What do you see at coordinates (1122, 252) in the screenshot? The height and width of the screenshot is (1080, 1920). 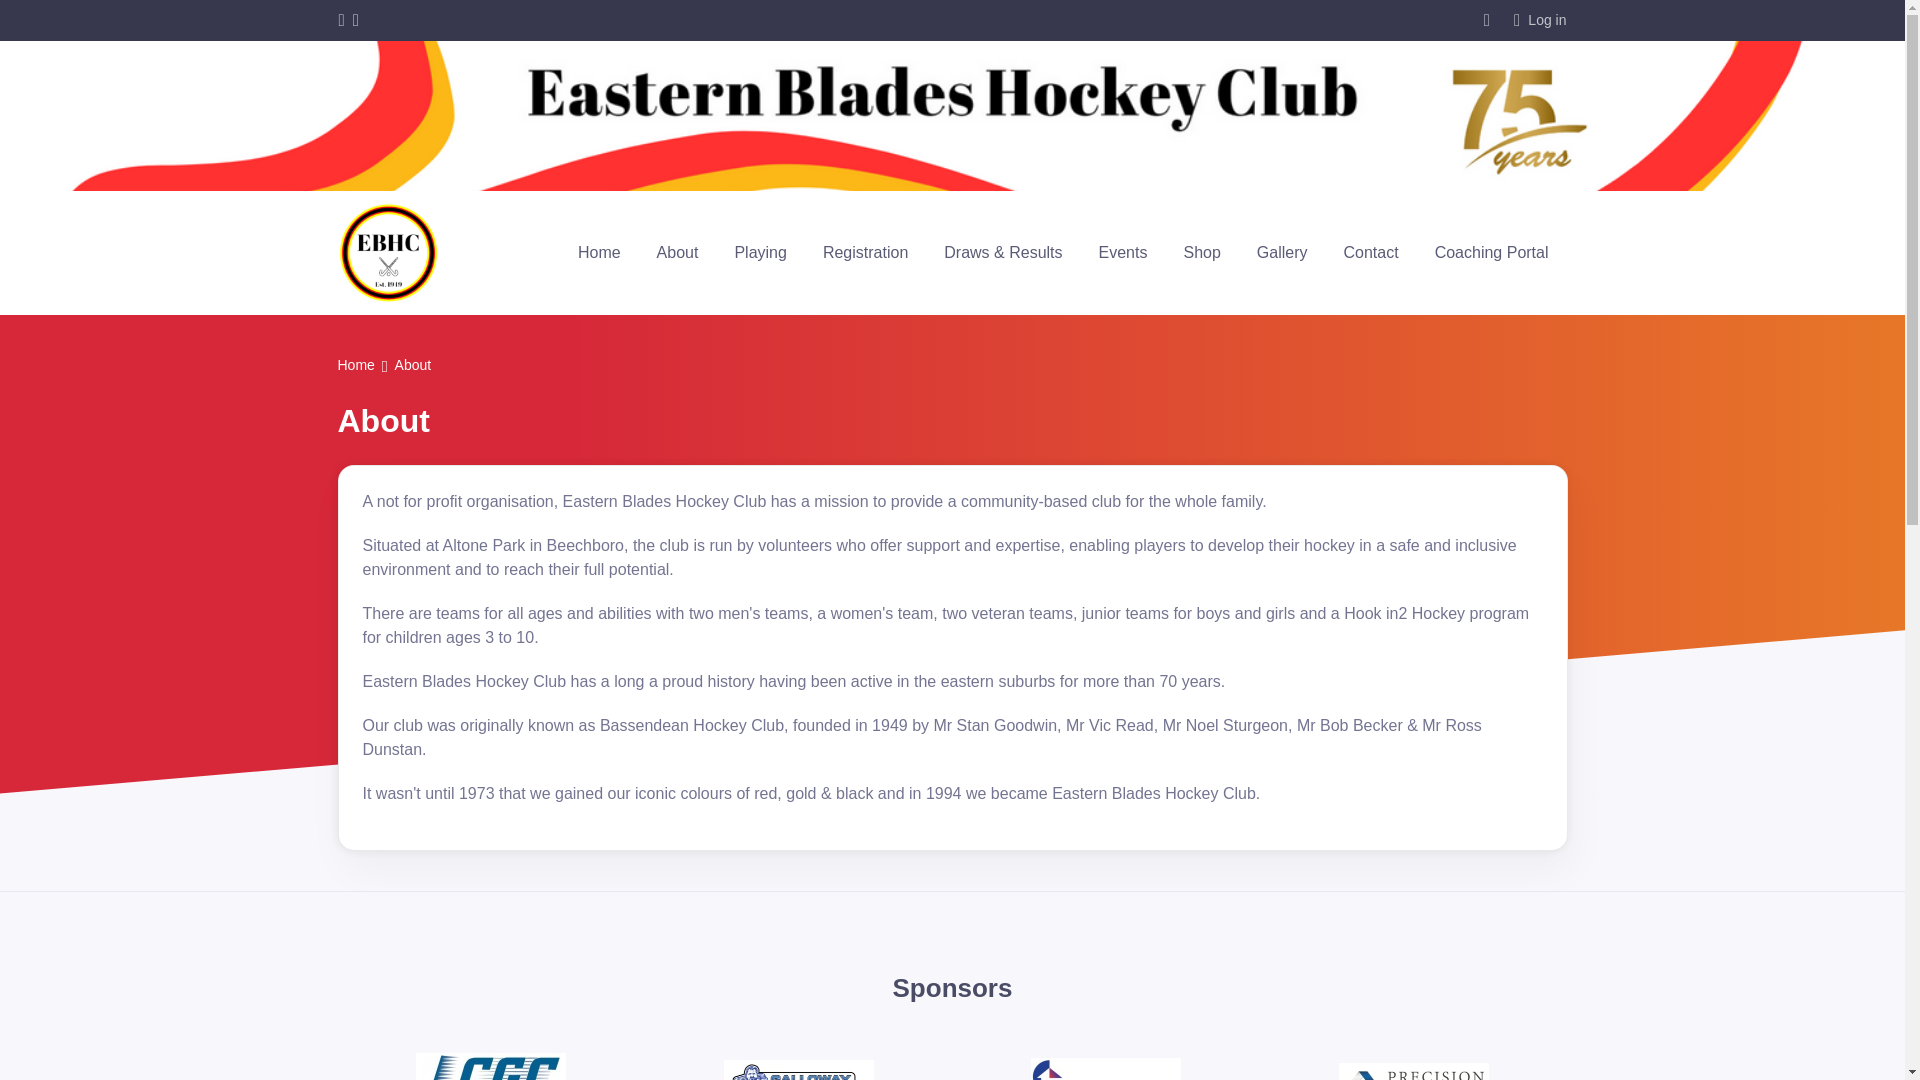 I see `Events` at bounding box center [1122, 252].